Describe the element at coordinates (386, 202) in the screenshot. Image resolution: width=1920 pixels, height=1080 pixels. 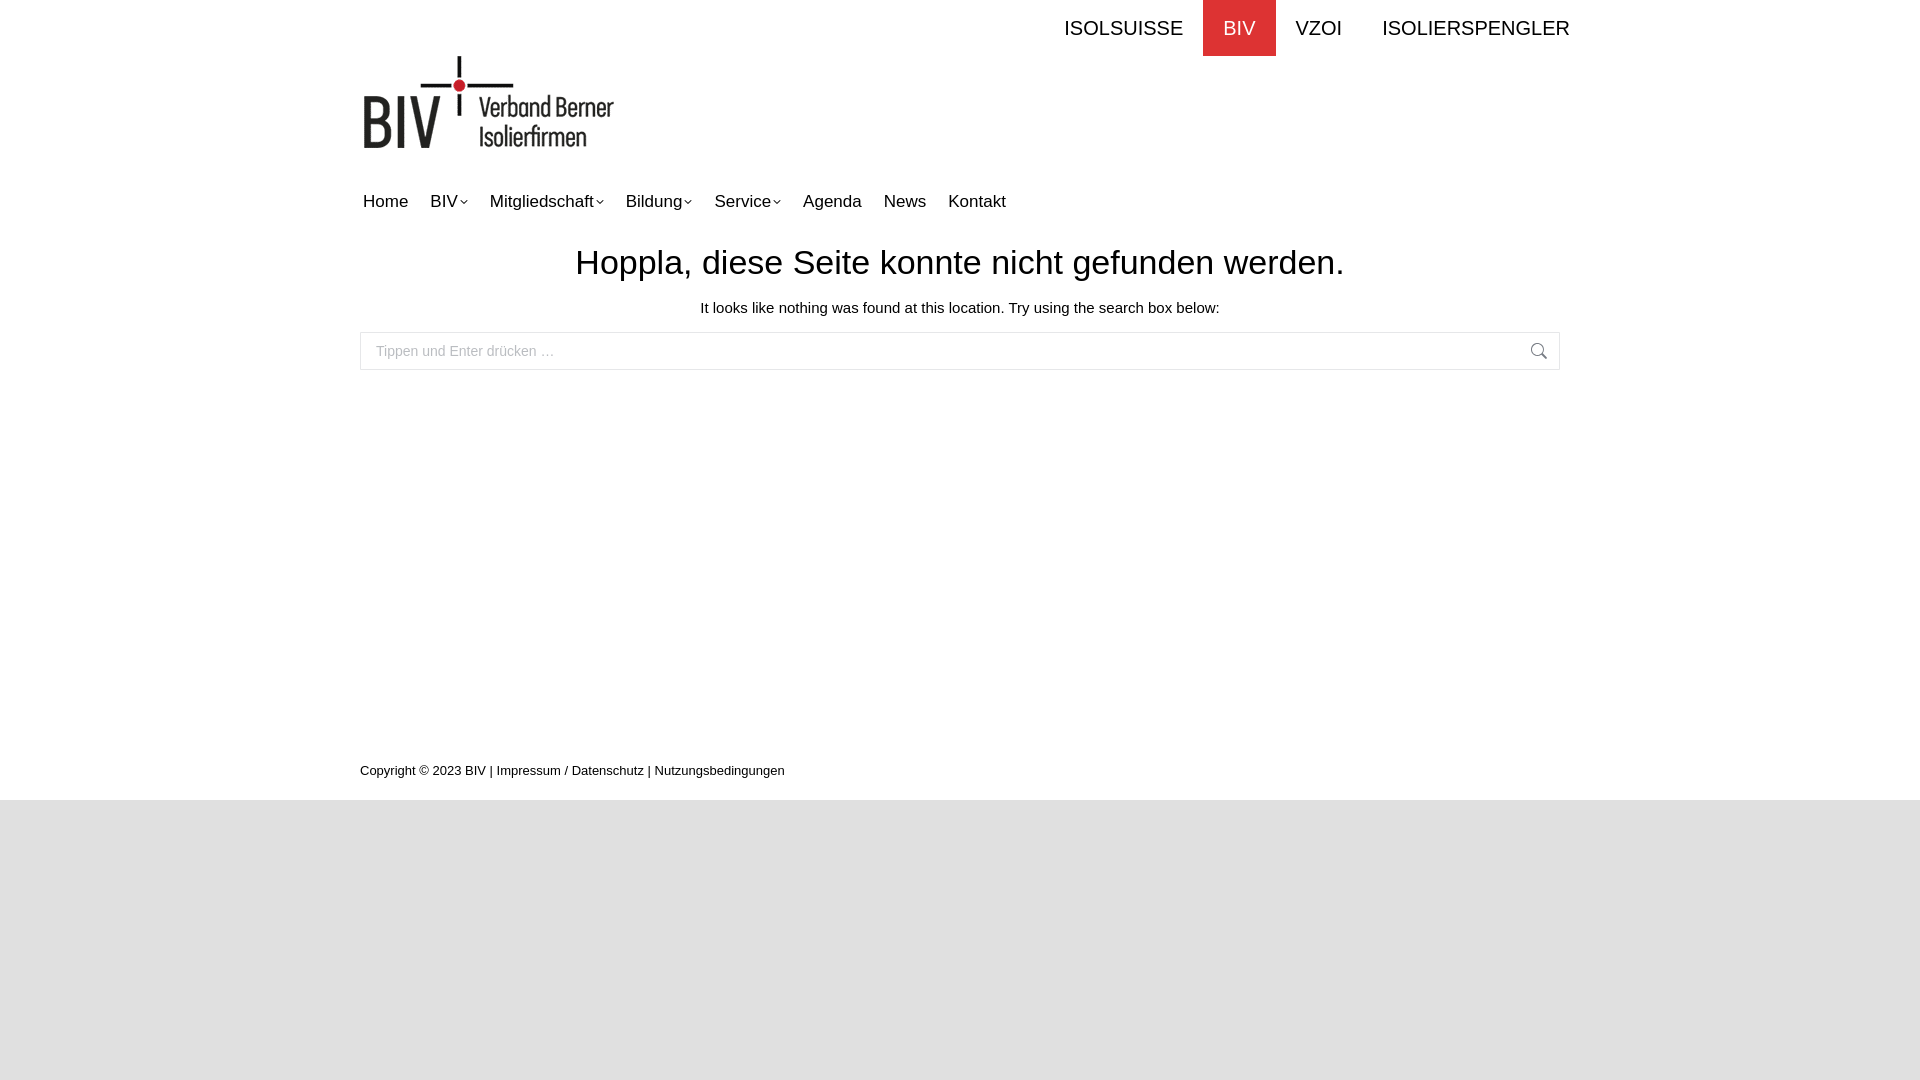
I see `Home` at that location.